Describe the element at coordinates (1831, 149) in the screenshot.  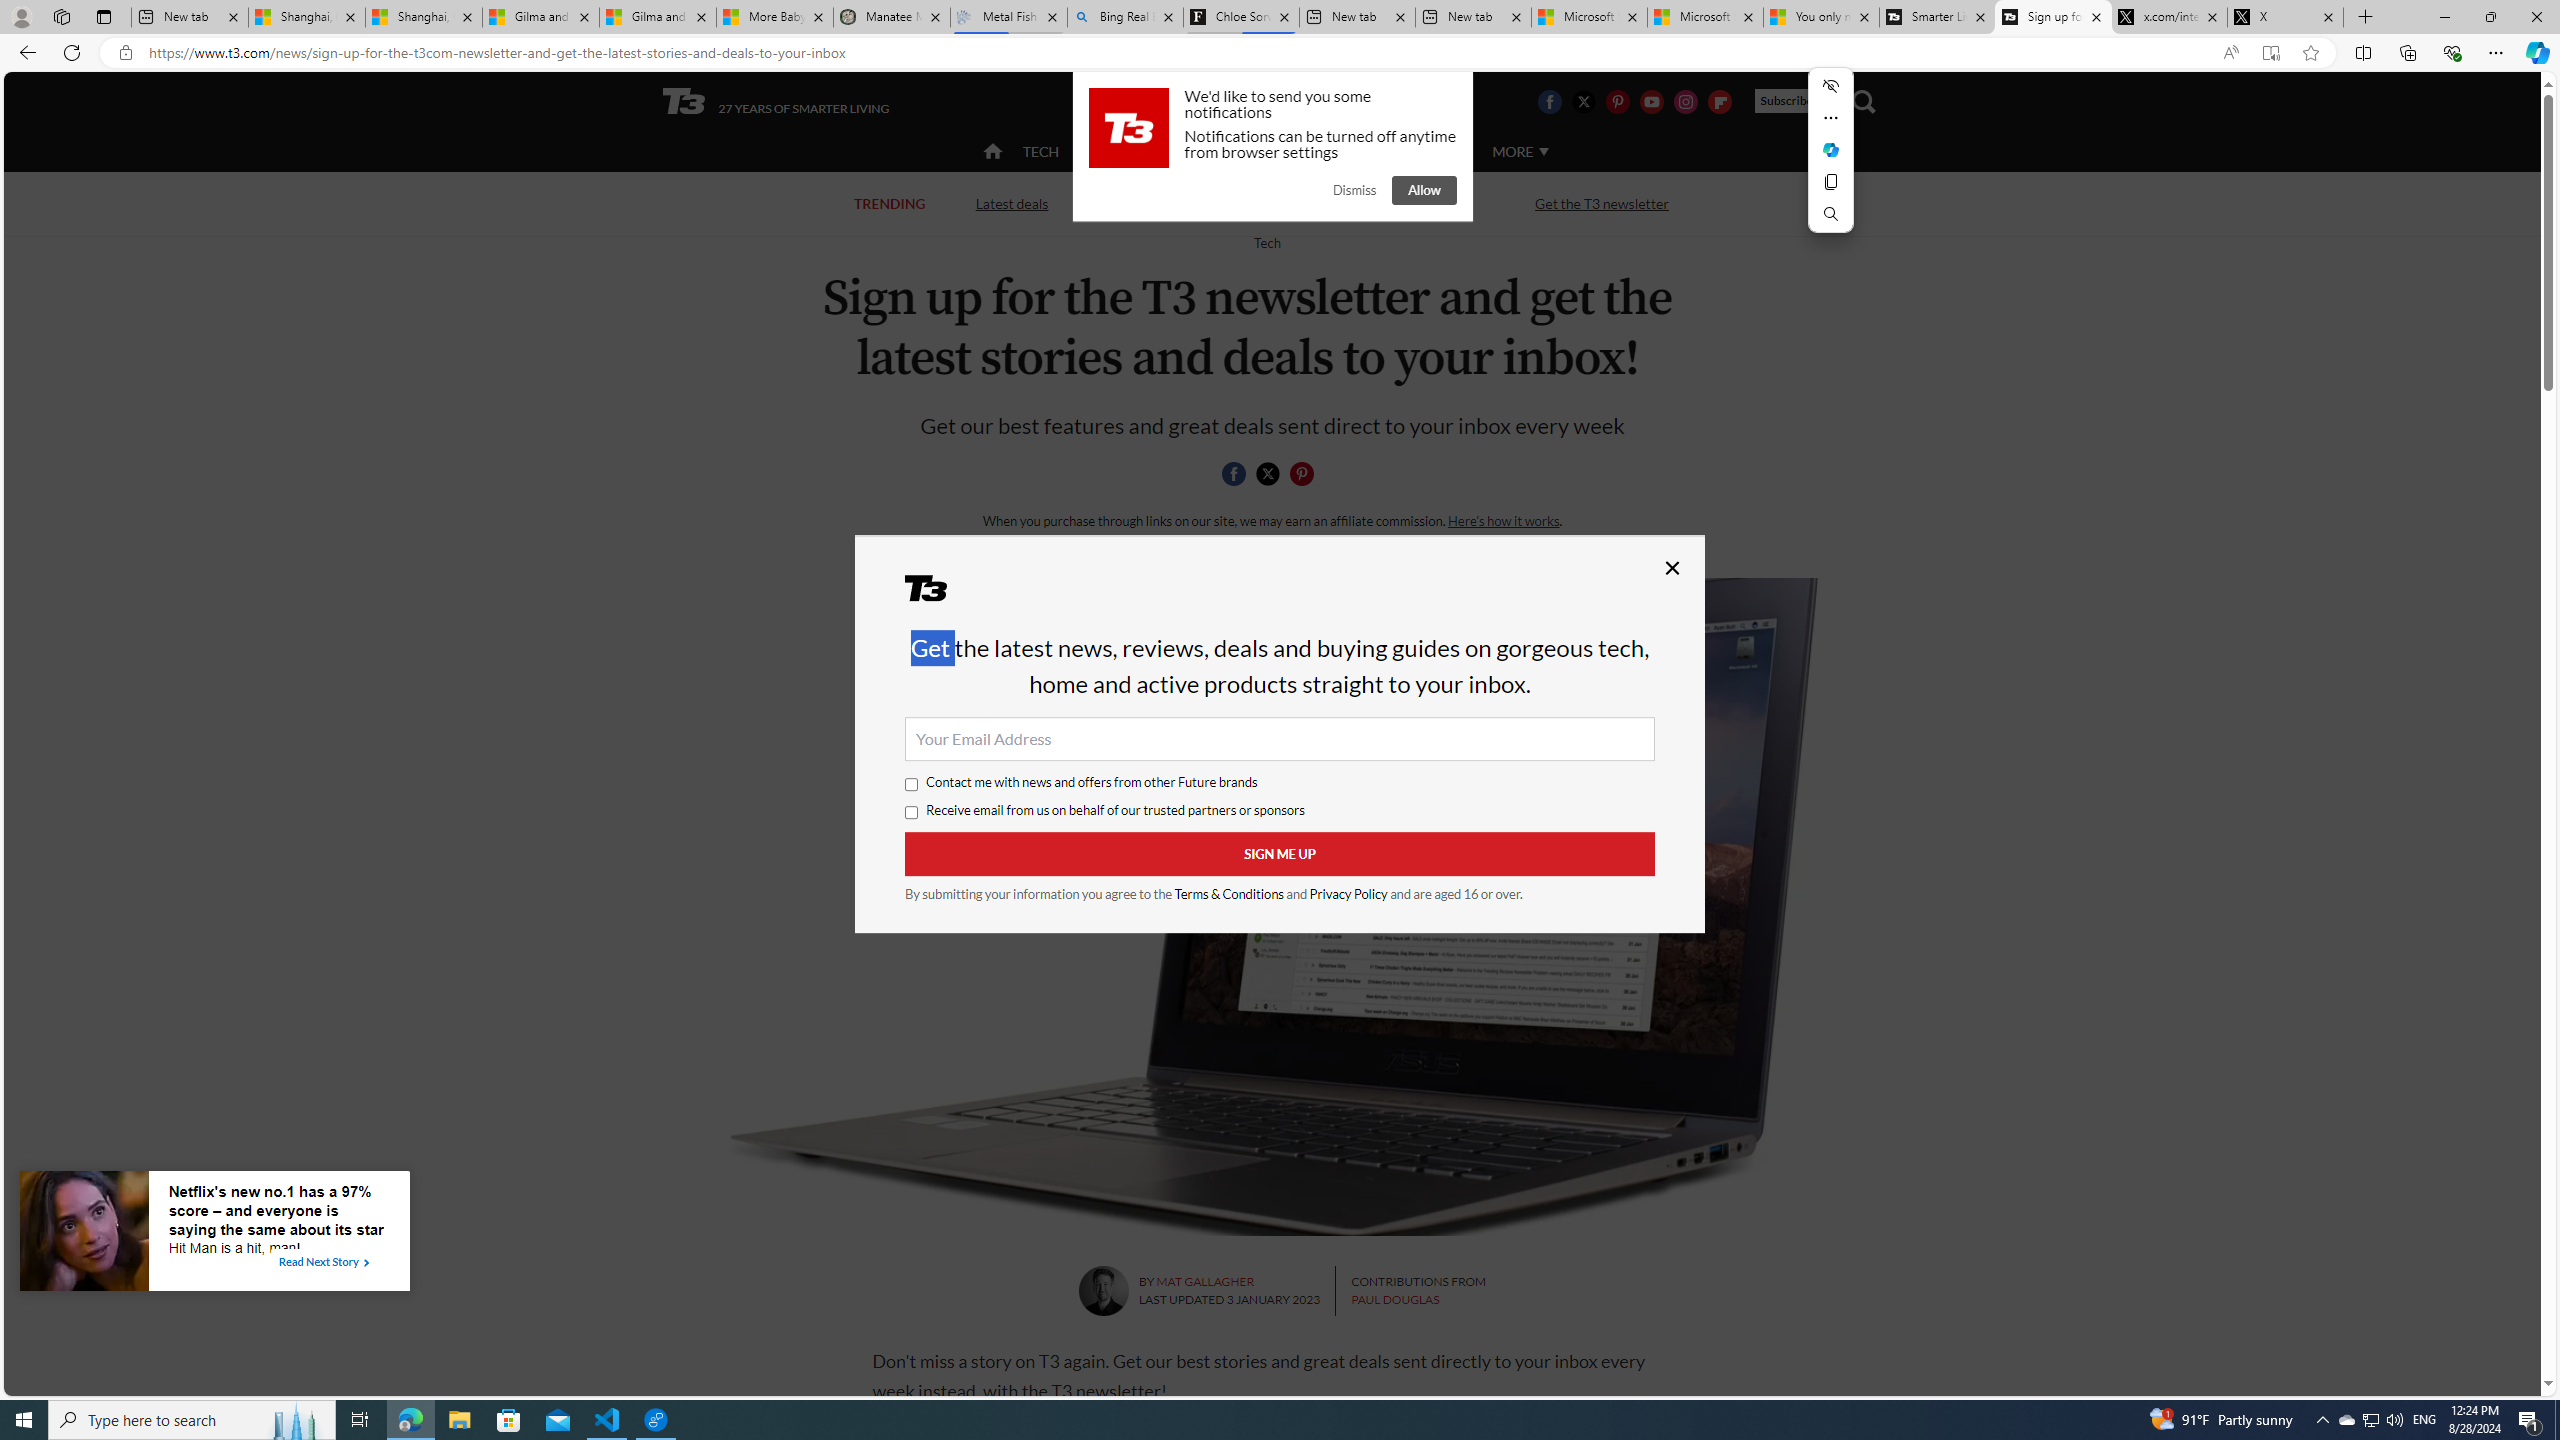
I see `Ask Copilot` at that location.